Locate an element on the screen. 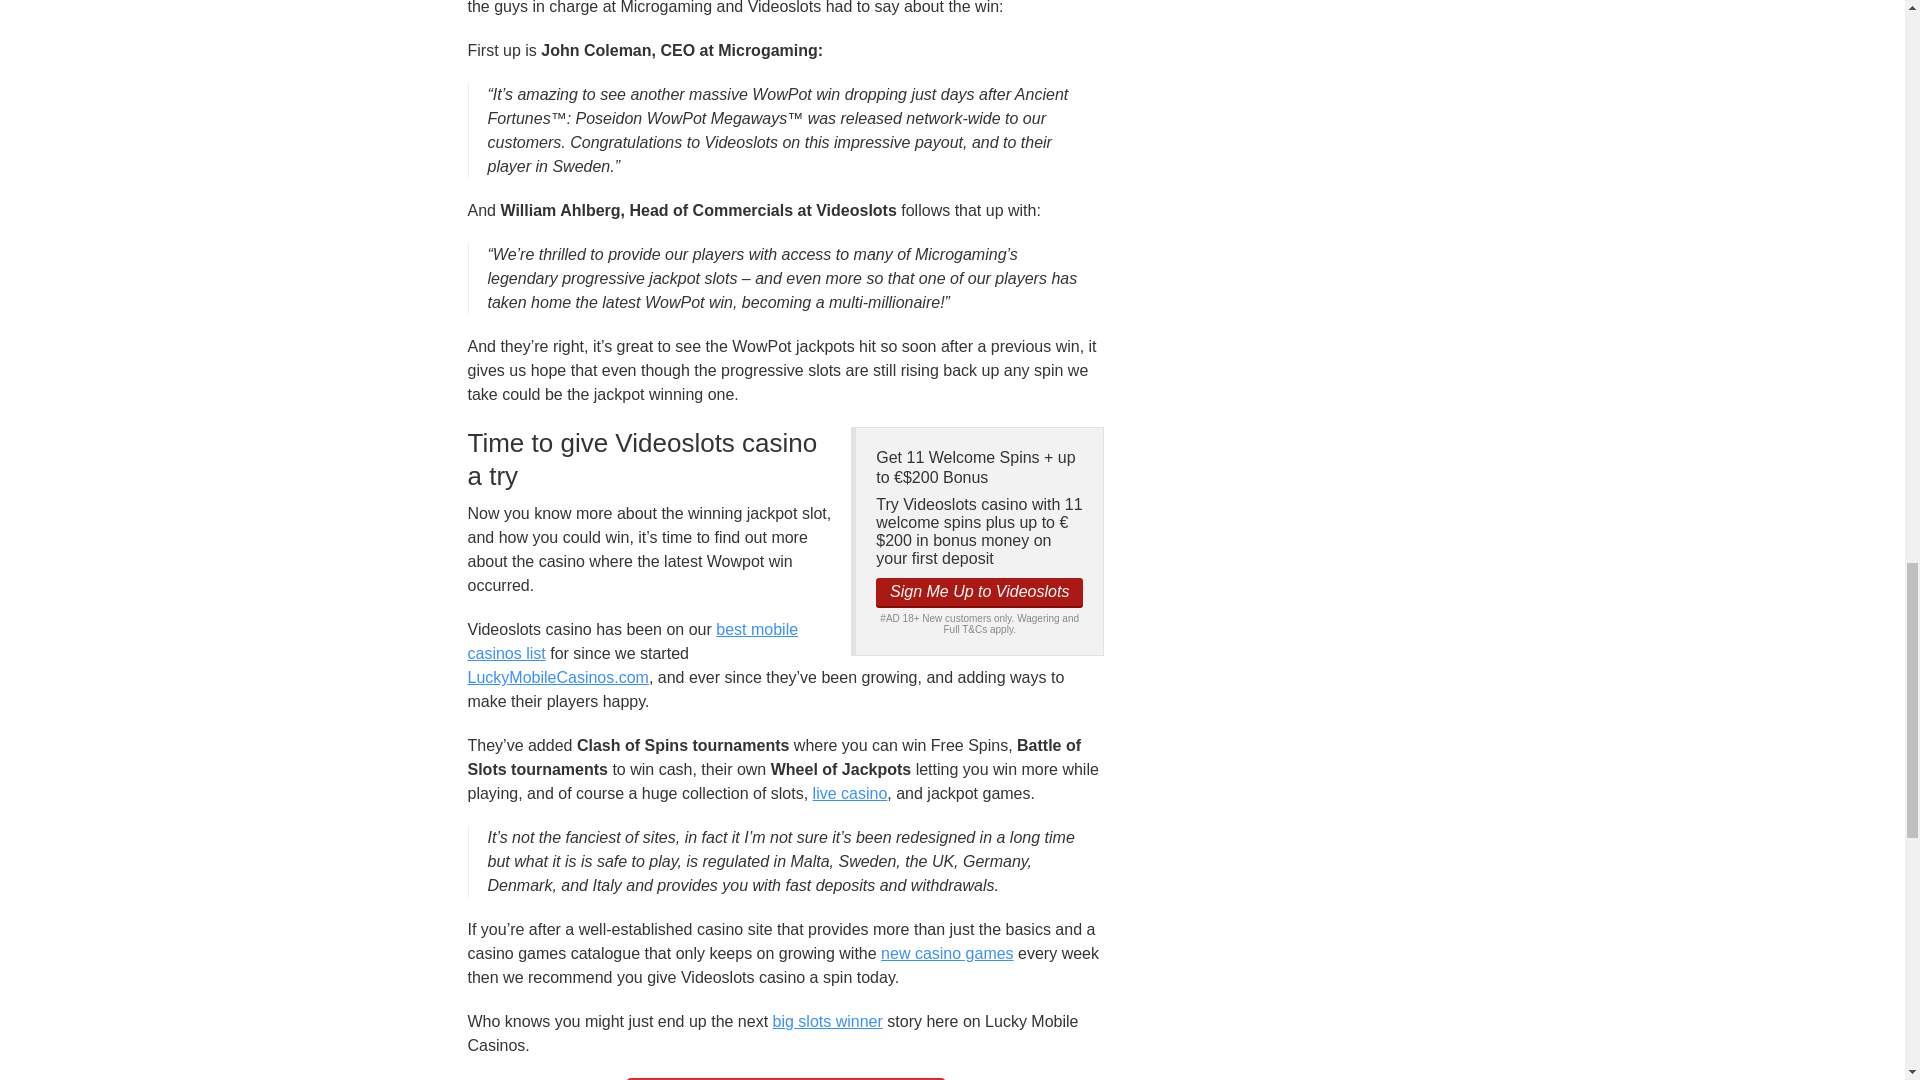  live casino is located at coordinates (850, 794).